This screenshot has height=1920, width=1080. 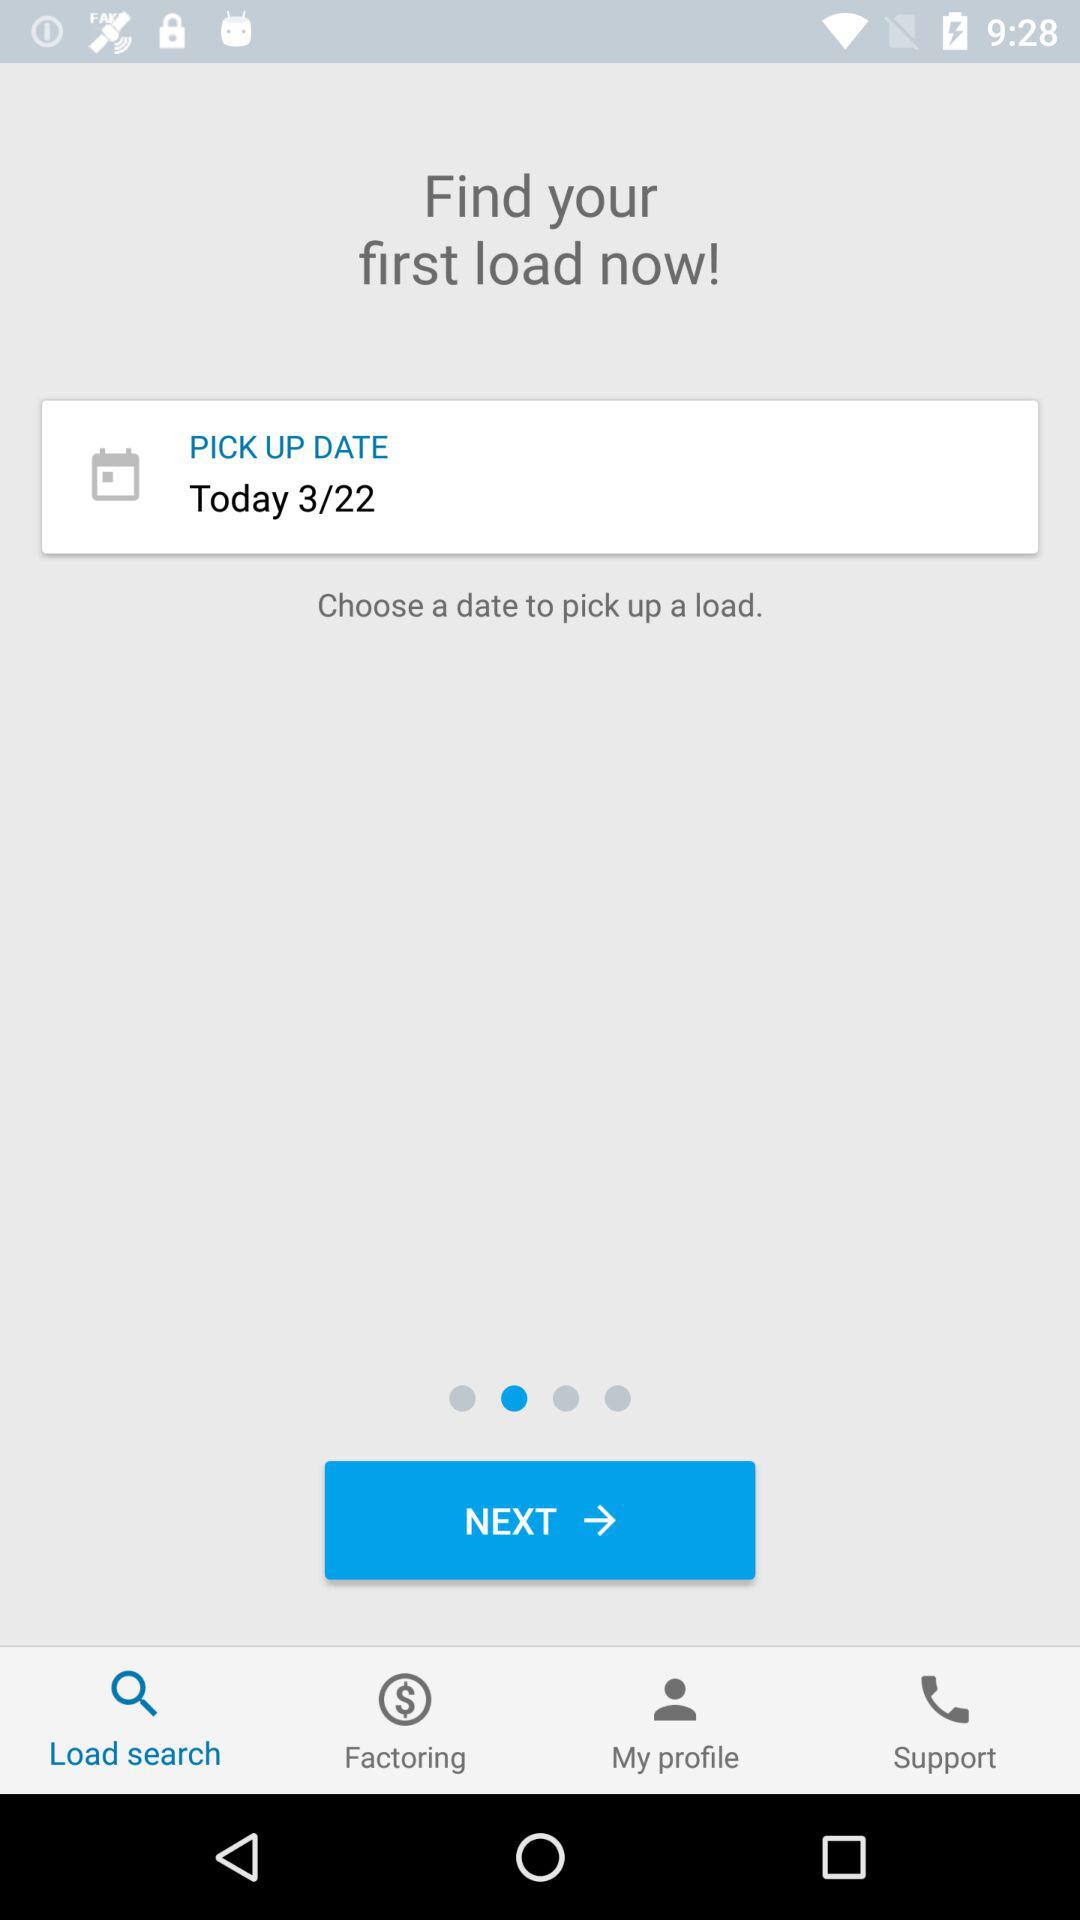 I want to click on open the item next to the my profile item, so click(x=405, y=1720).